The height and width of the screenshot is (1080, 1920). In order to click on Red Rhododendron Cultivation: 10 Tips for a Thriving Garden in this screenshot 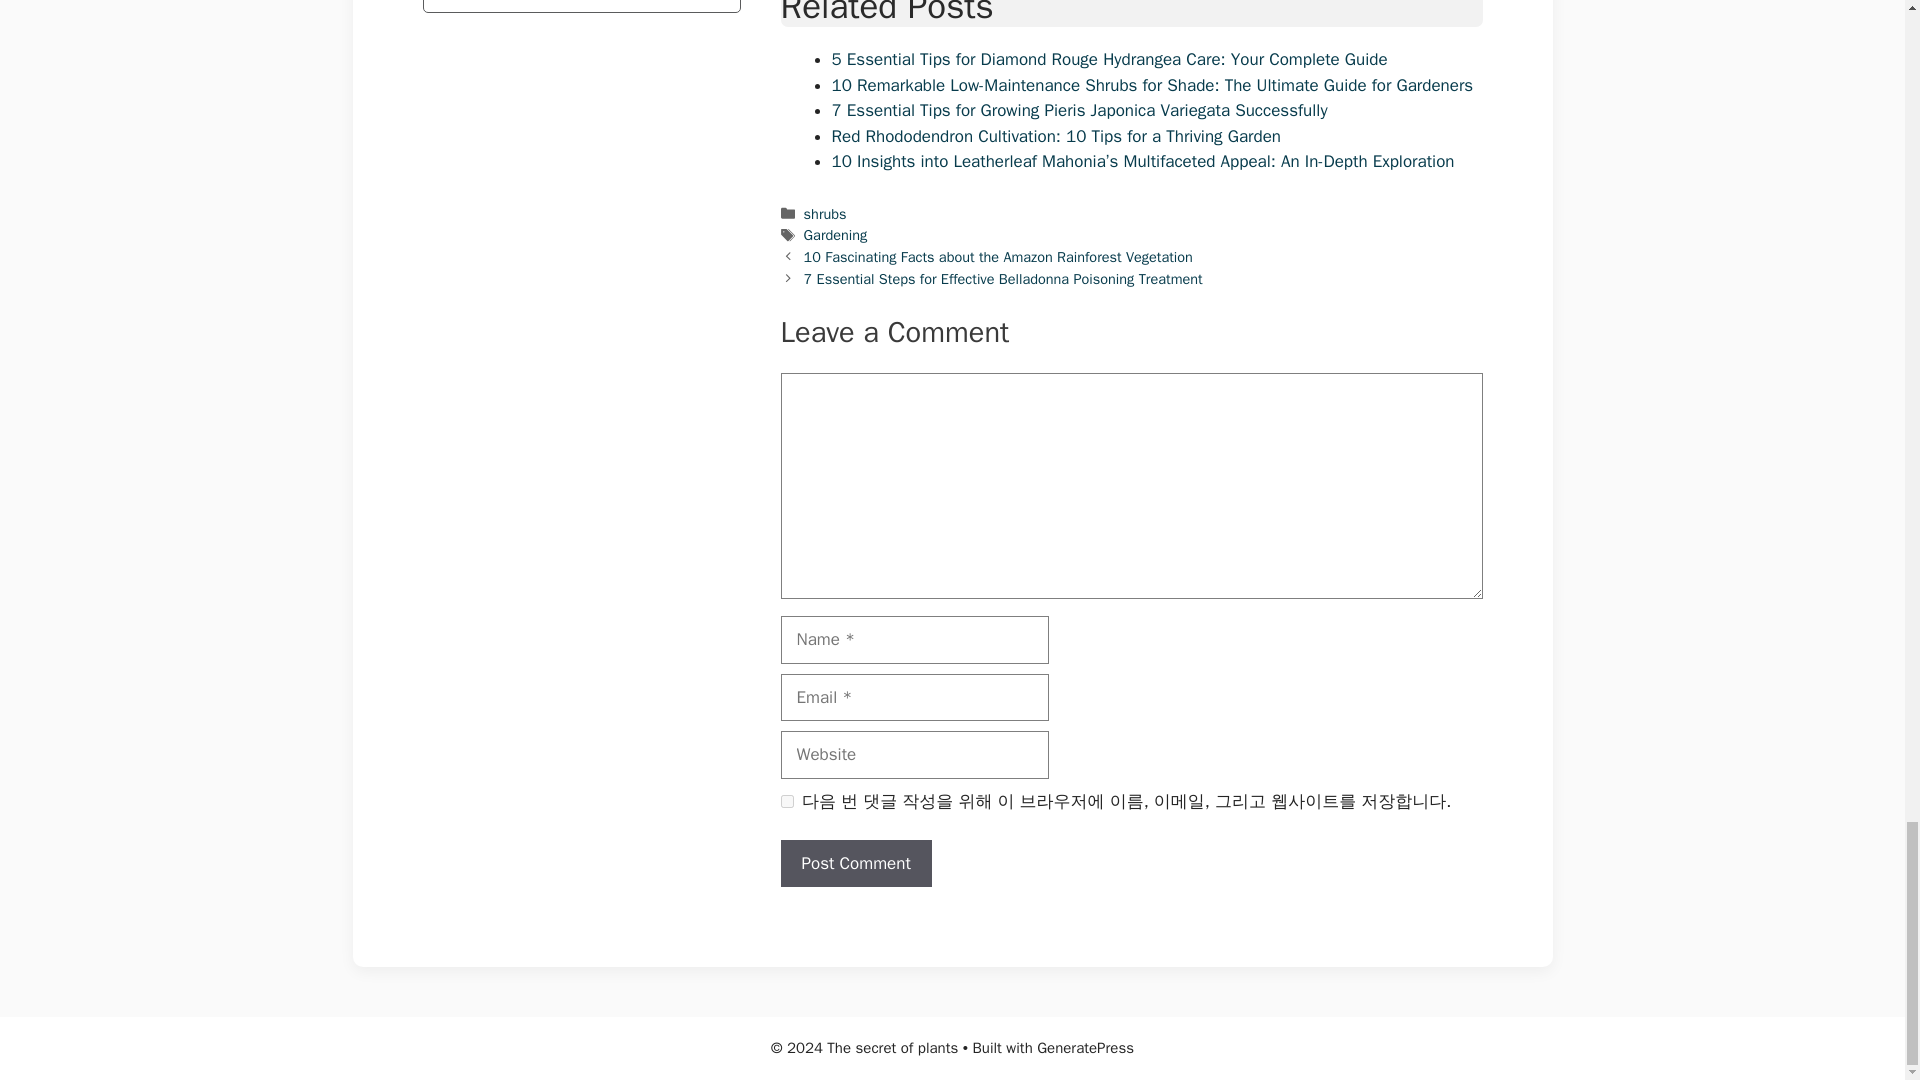, I will do `click(1056, 136)`.